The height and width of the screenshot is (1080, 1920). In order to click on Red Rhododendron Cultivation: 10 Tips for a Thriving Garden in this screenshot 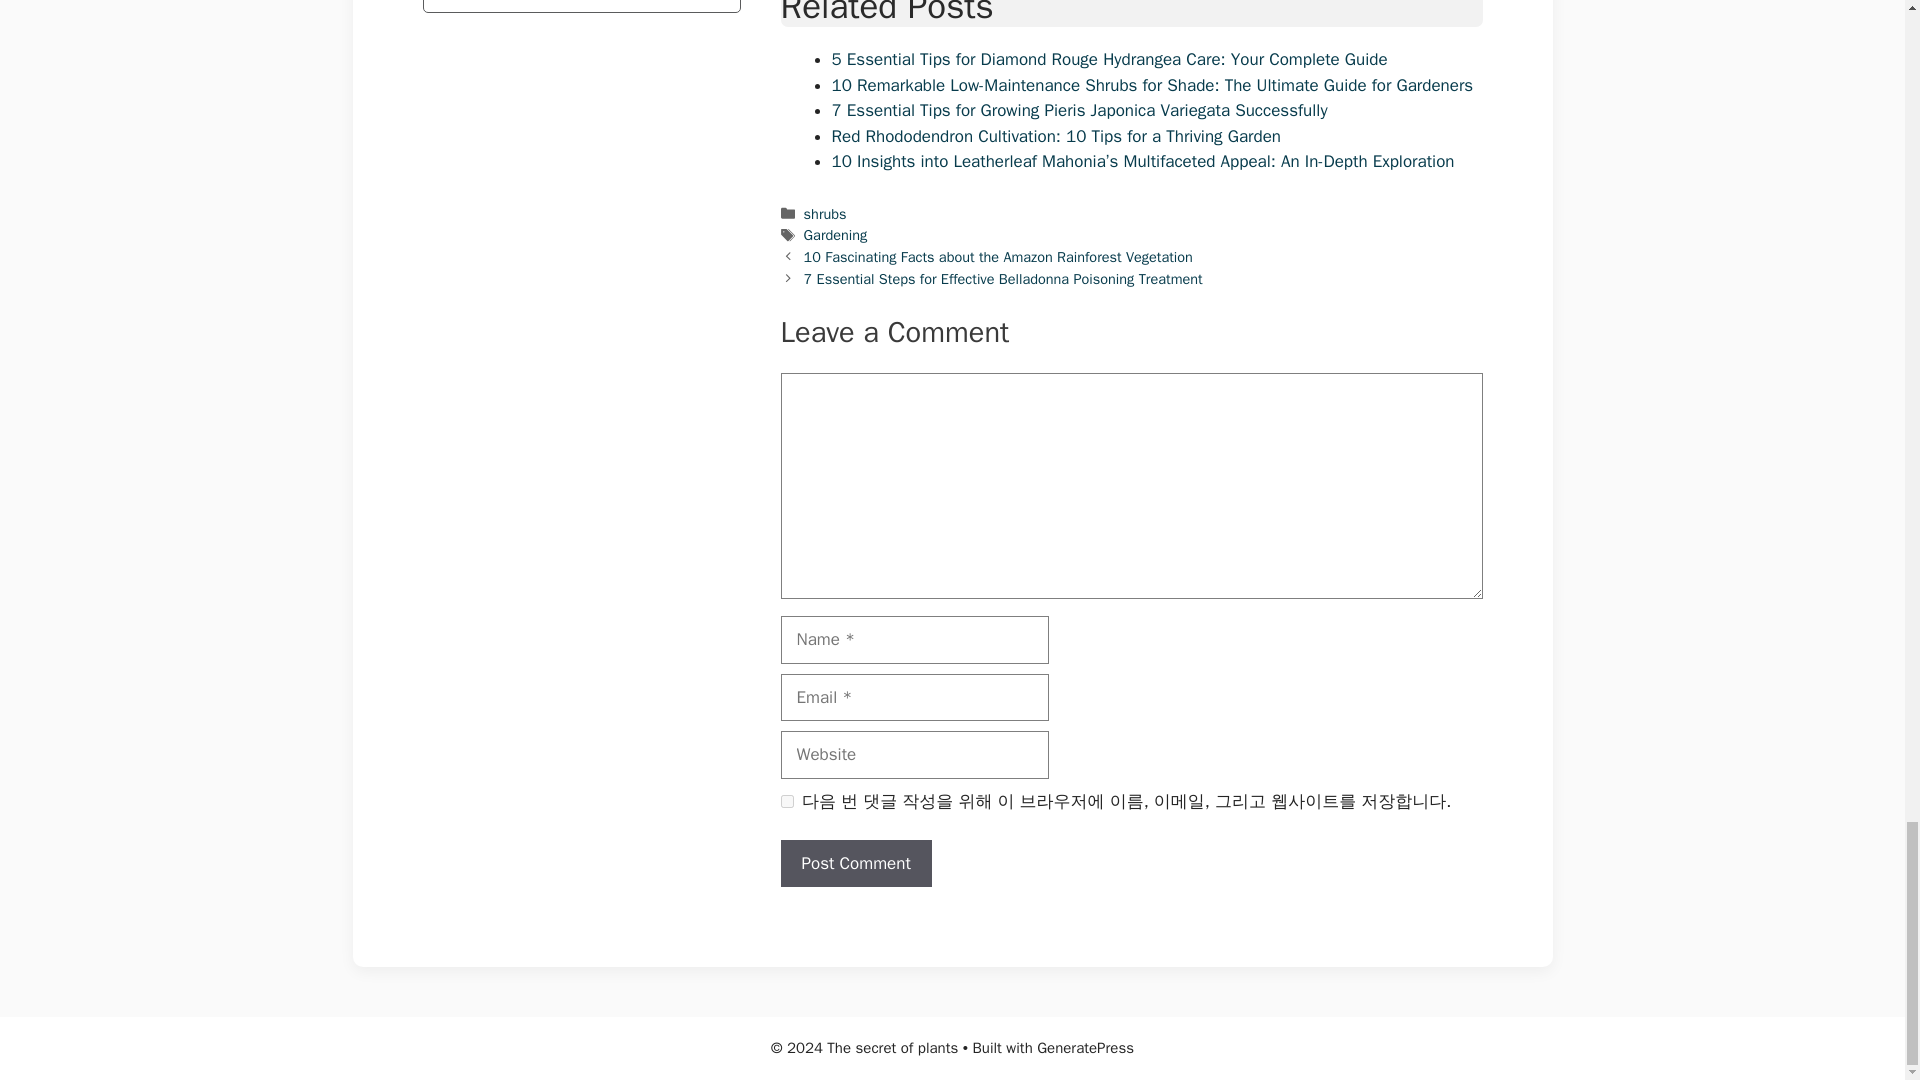, I will do `click(1056, 136)`.